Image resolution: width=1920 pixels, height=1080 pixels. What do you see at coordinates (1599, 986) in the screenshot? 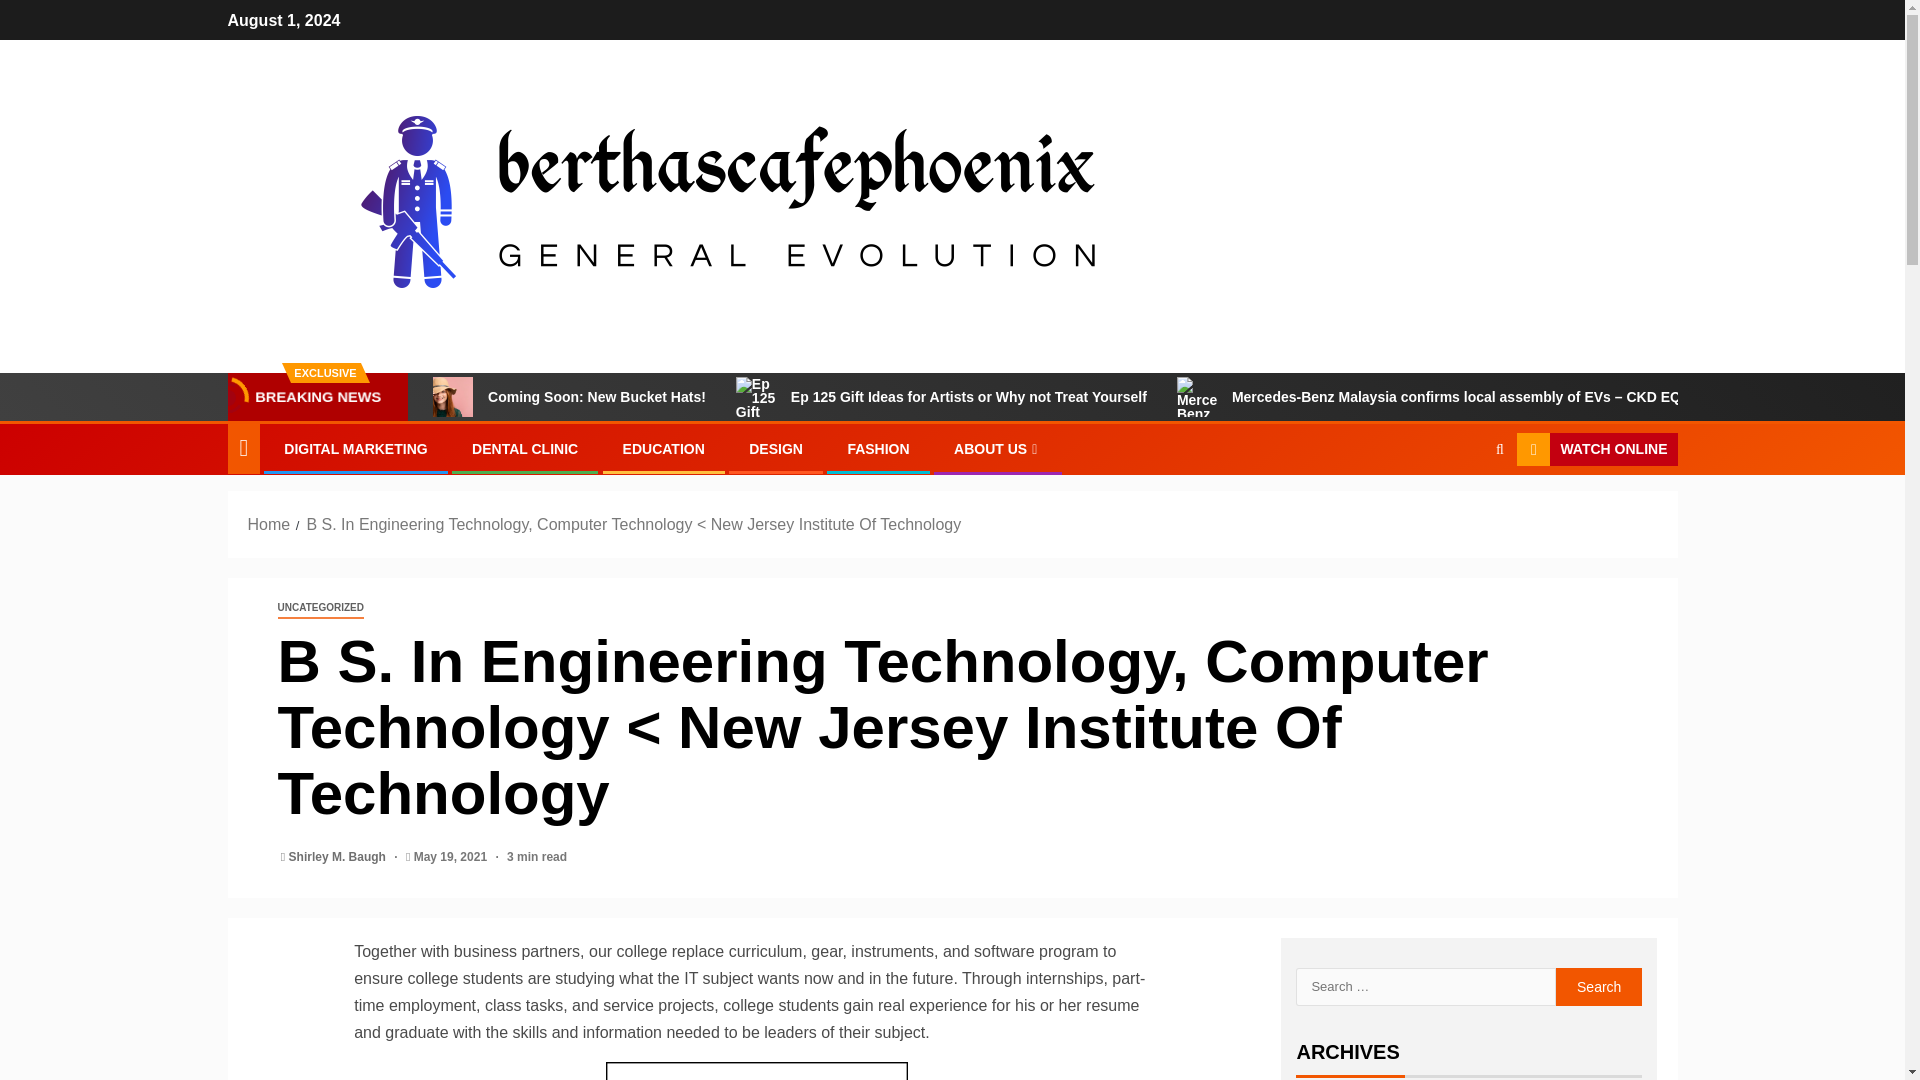
I see `Search` at bounding box center [1599, 986].